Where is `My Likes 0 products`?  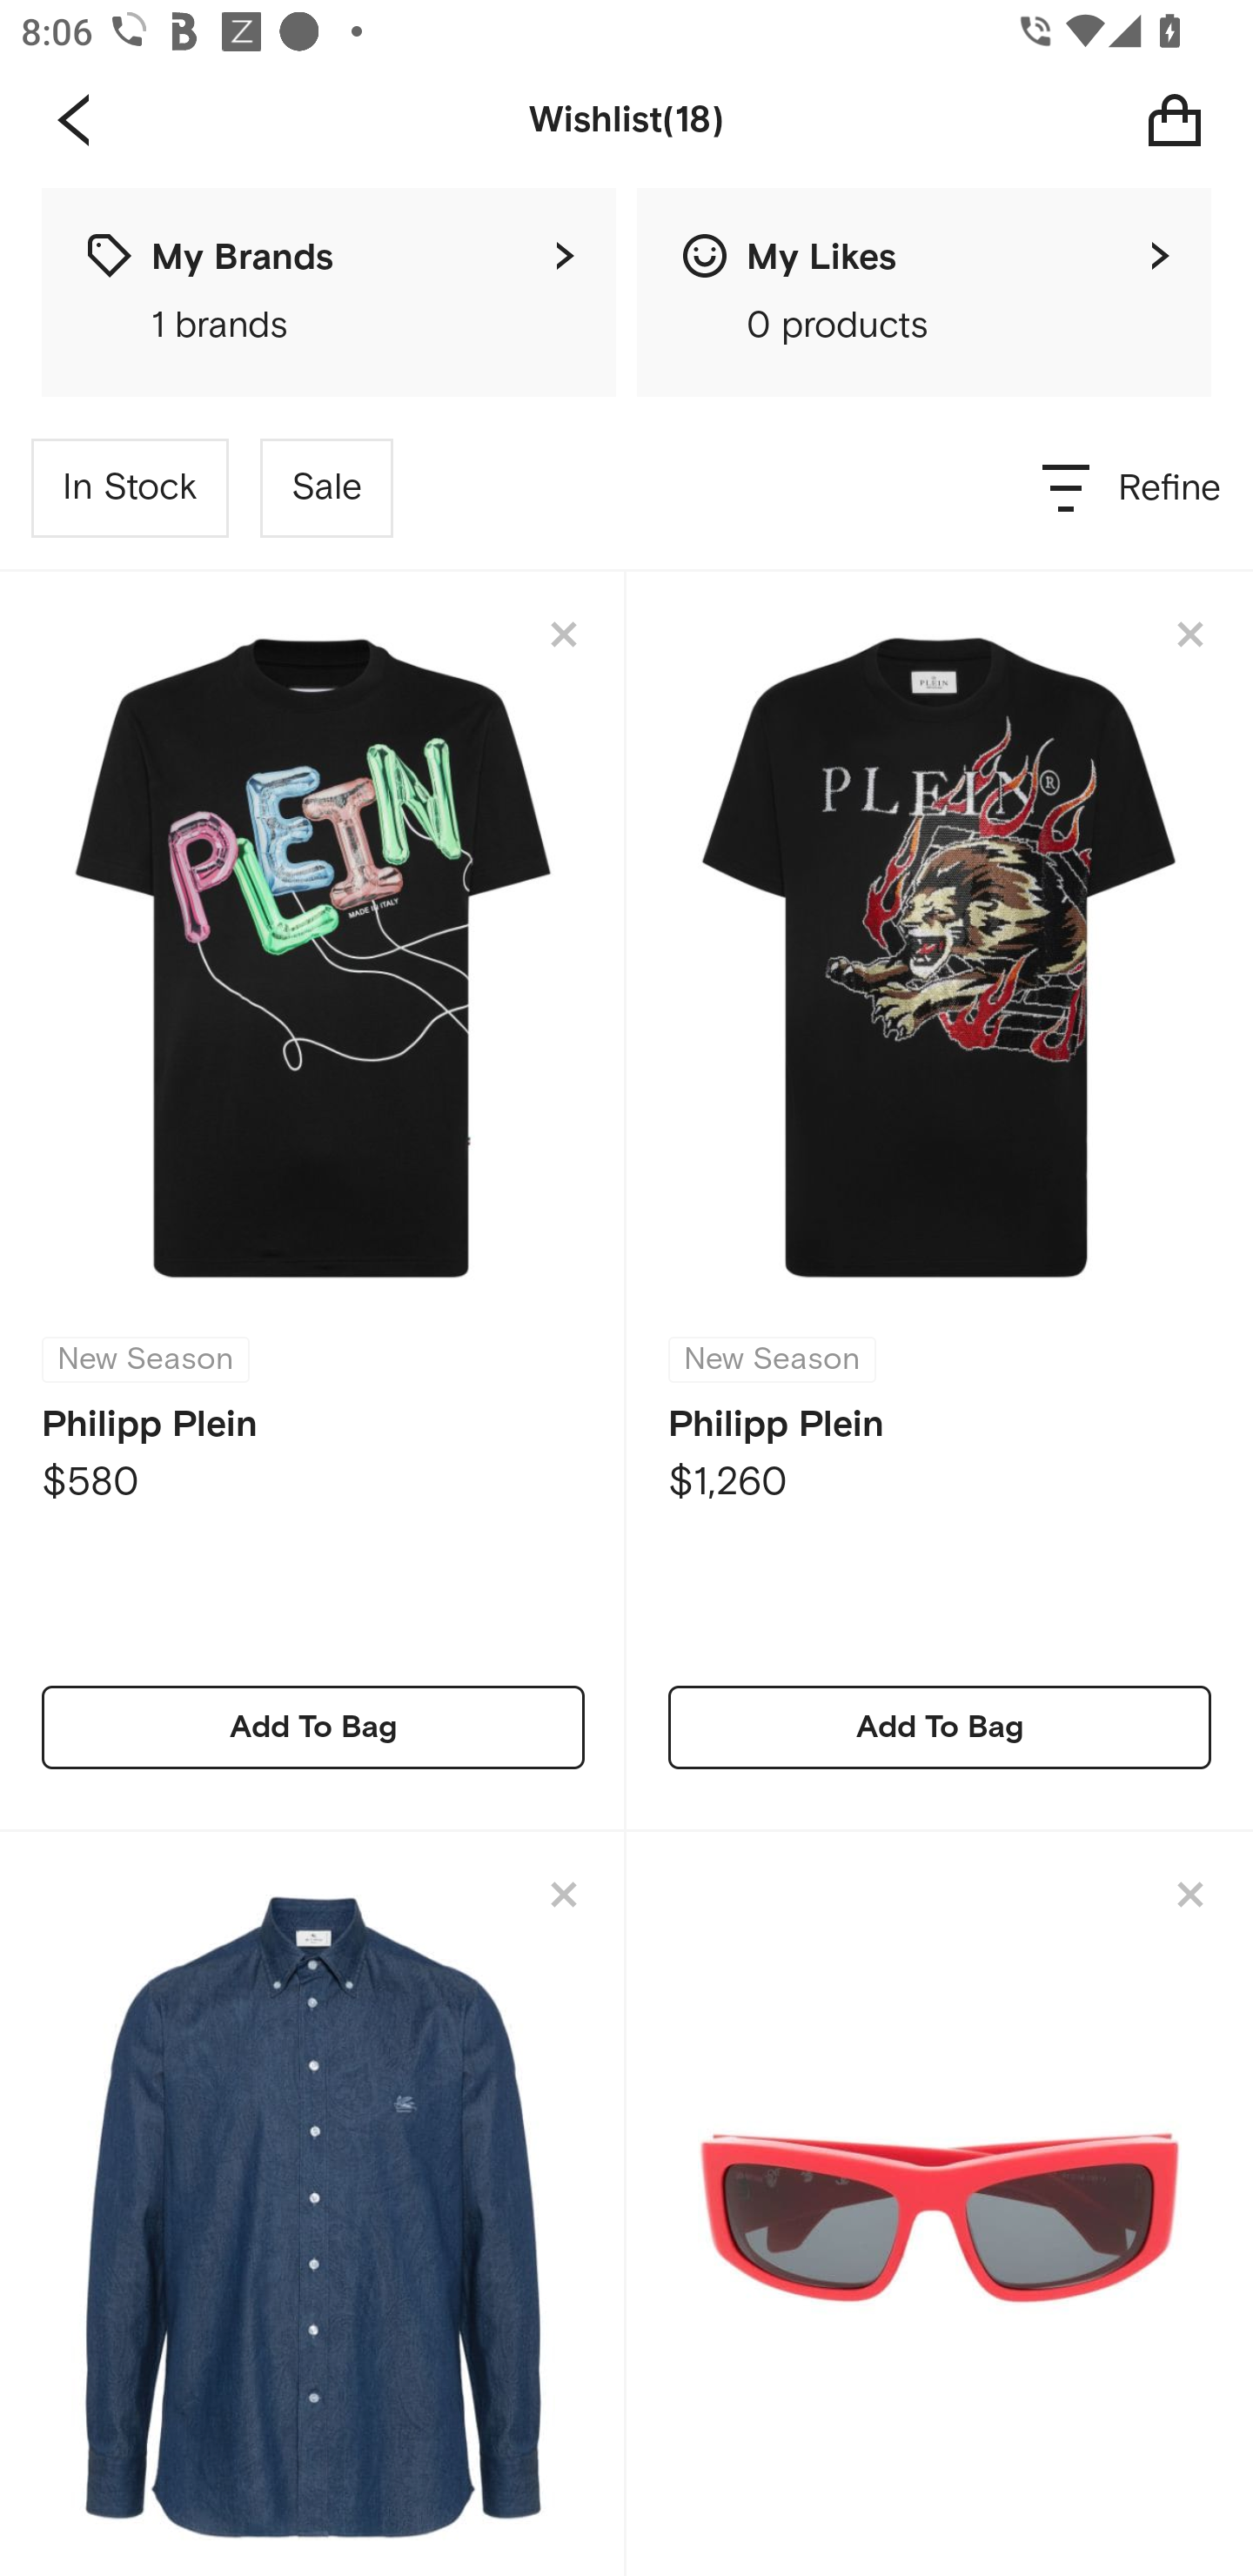 My Likes 0 products is located at coordinates (924, 292).